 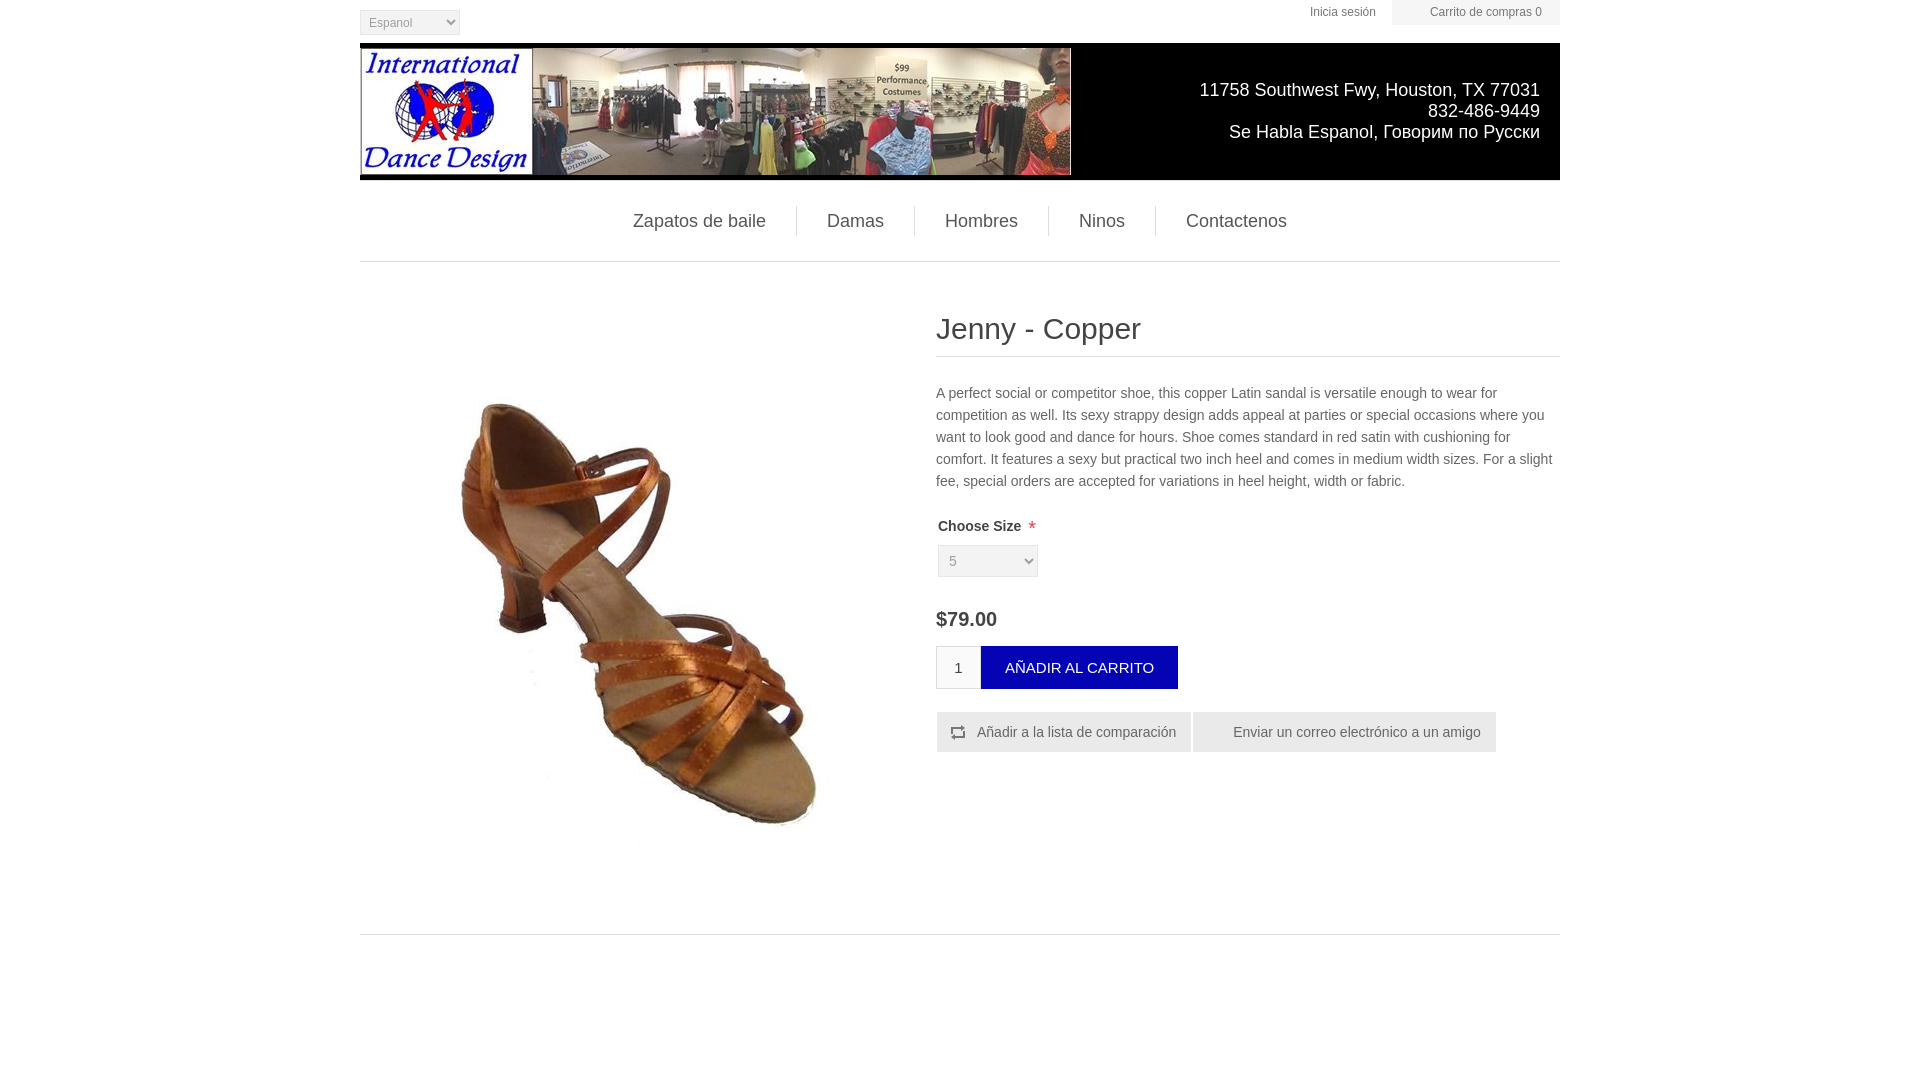 I want to click on Hombres, so click(x=981, y=221).